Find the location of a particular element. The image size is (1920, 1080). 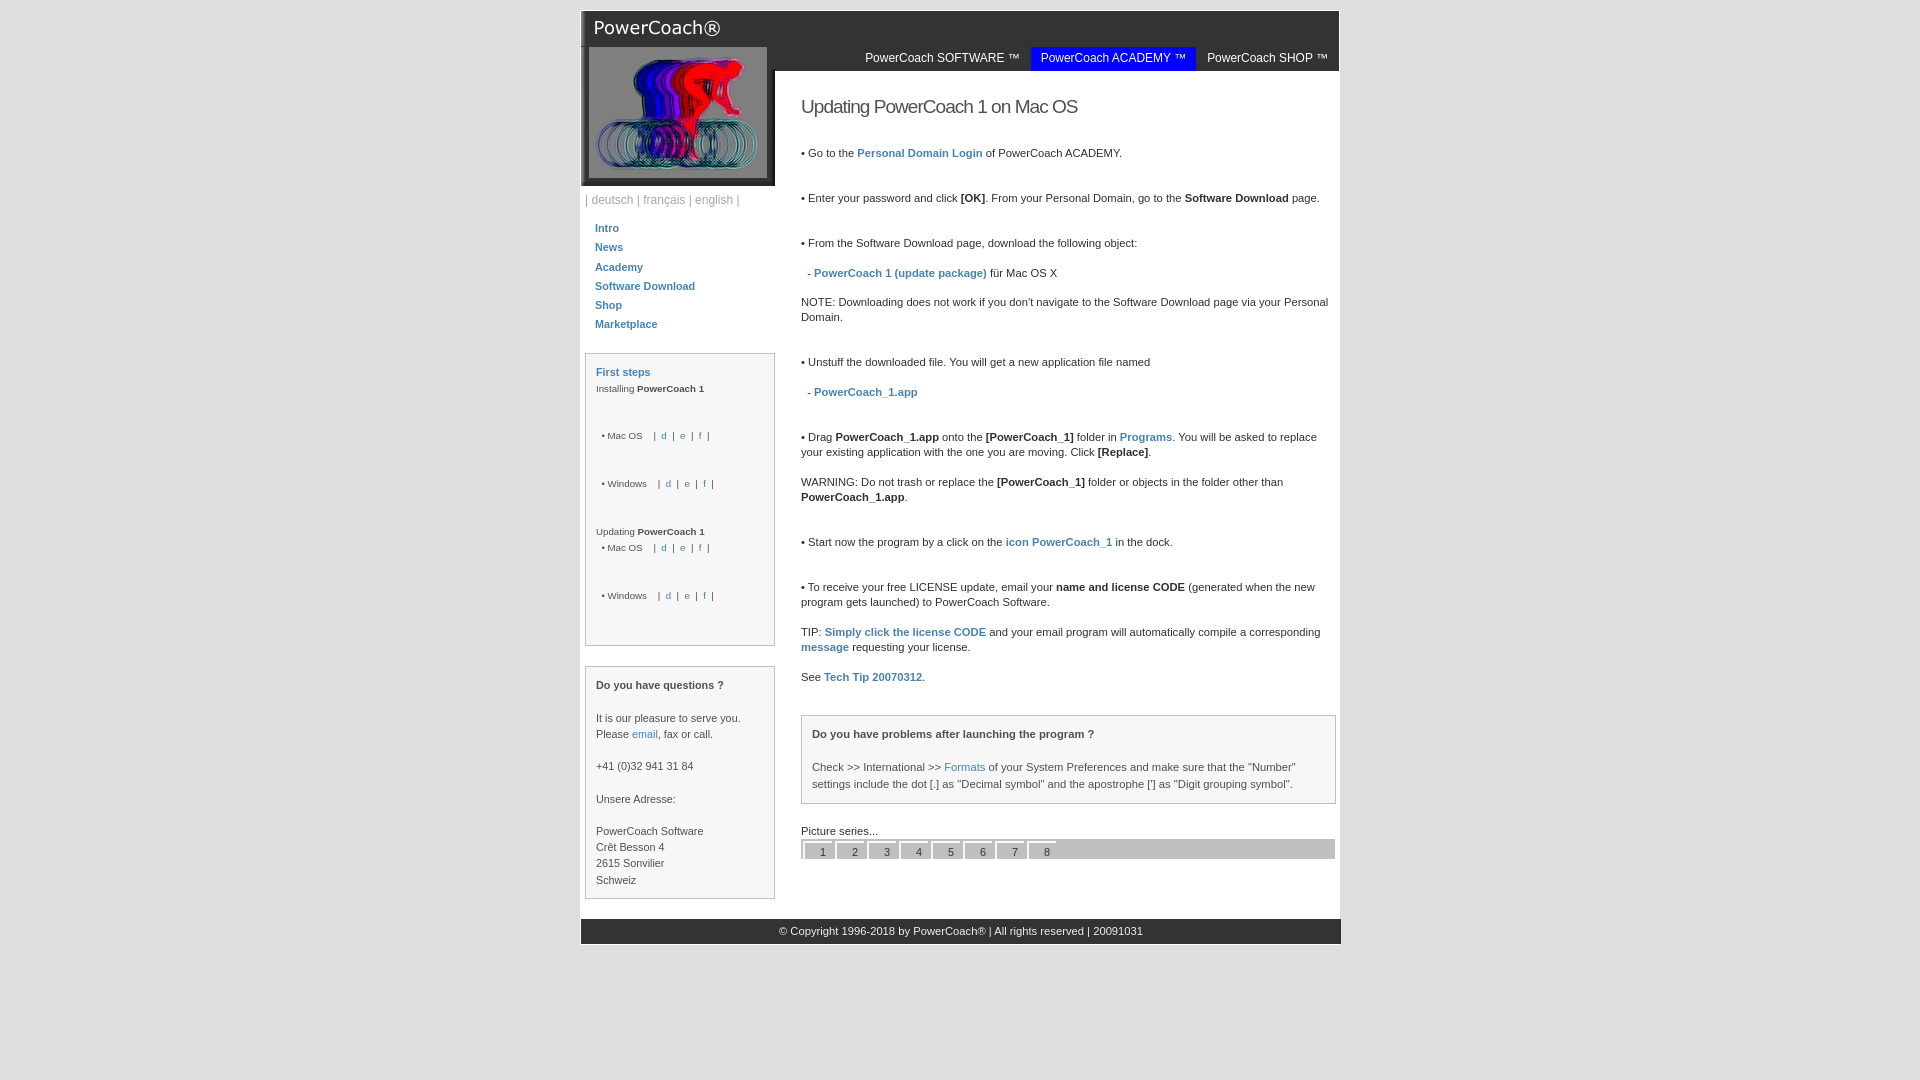

Academy is located at coordinates (619, 267).